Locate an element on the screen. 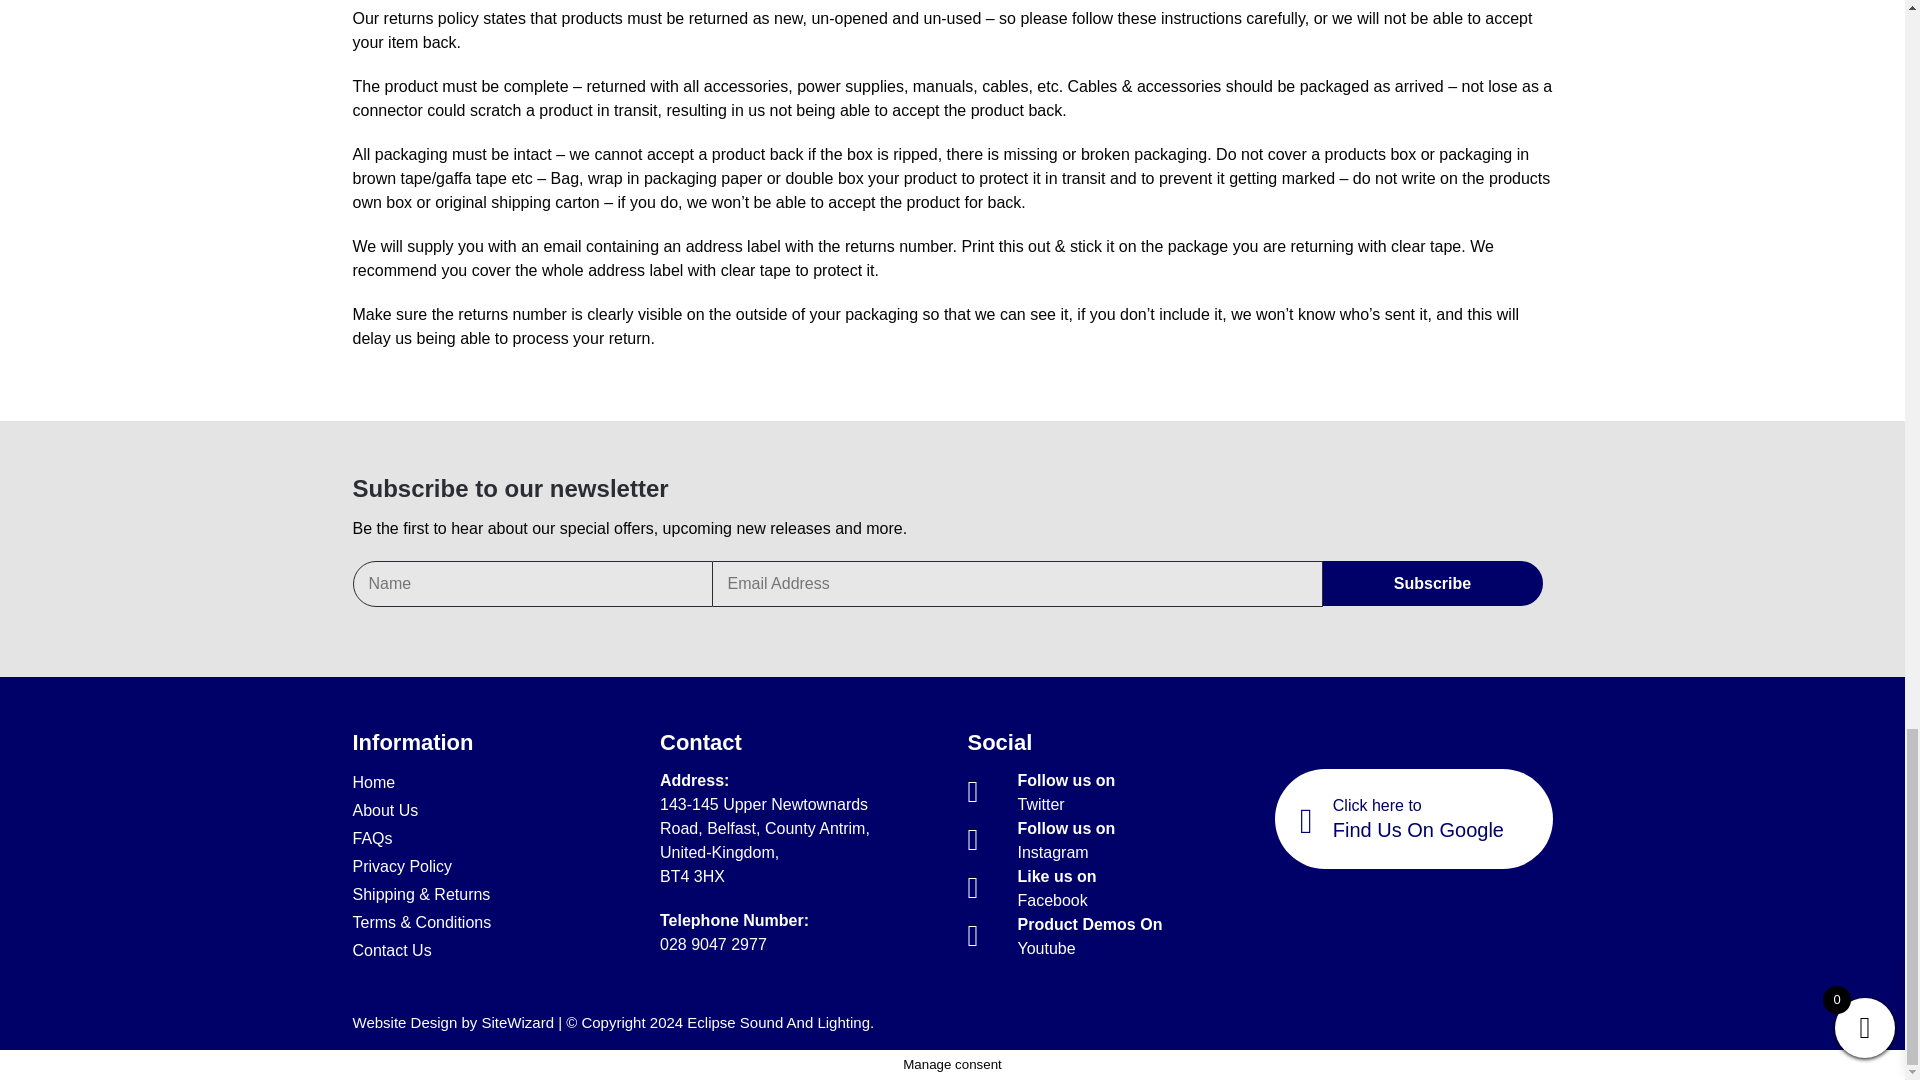 Image resolution: width=1920 pixels, height=1080 pixels. Home is located at coordinates (713, 944).